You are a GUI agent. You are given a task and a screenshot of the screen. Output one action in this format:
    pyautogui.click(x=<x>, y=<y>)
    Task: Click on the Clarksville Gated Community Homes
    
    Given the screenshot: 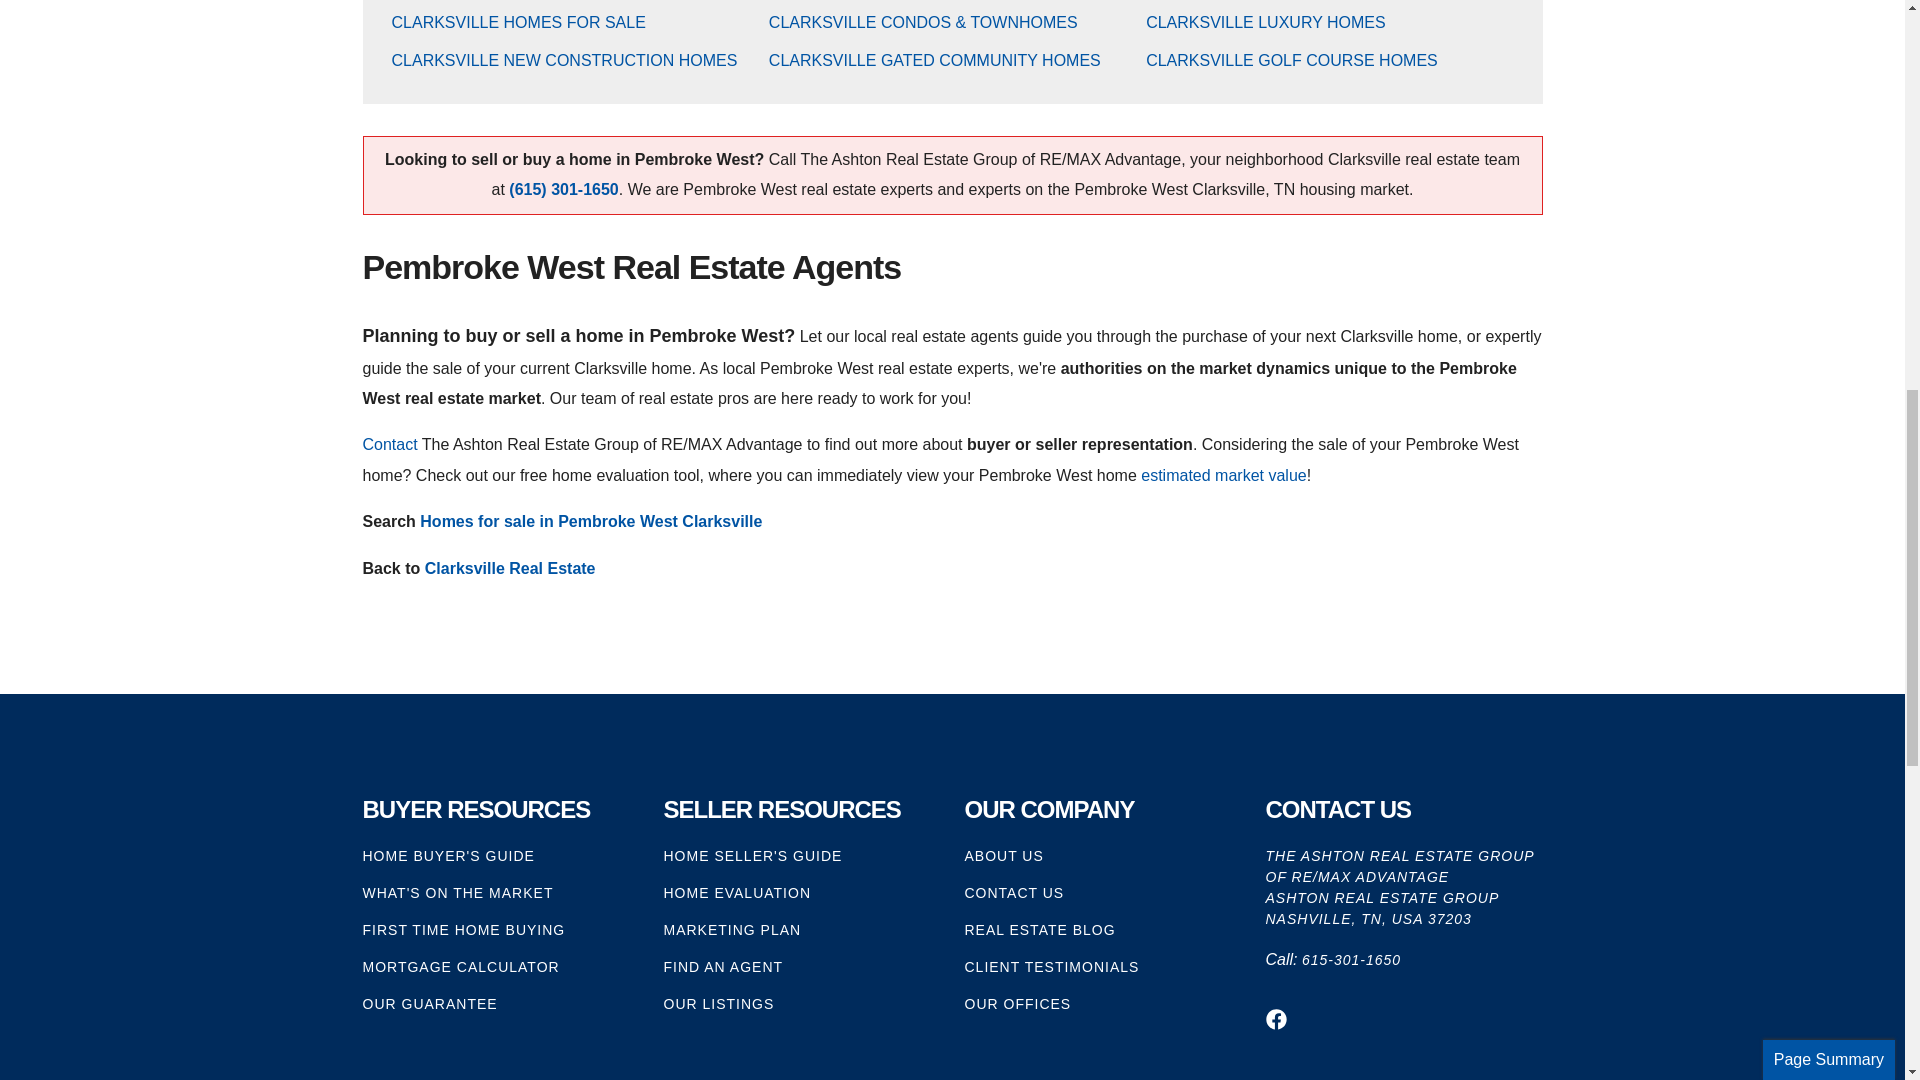 What is the action you would take?
    pyautogui.click(x=934, y=60)
    